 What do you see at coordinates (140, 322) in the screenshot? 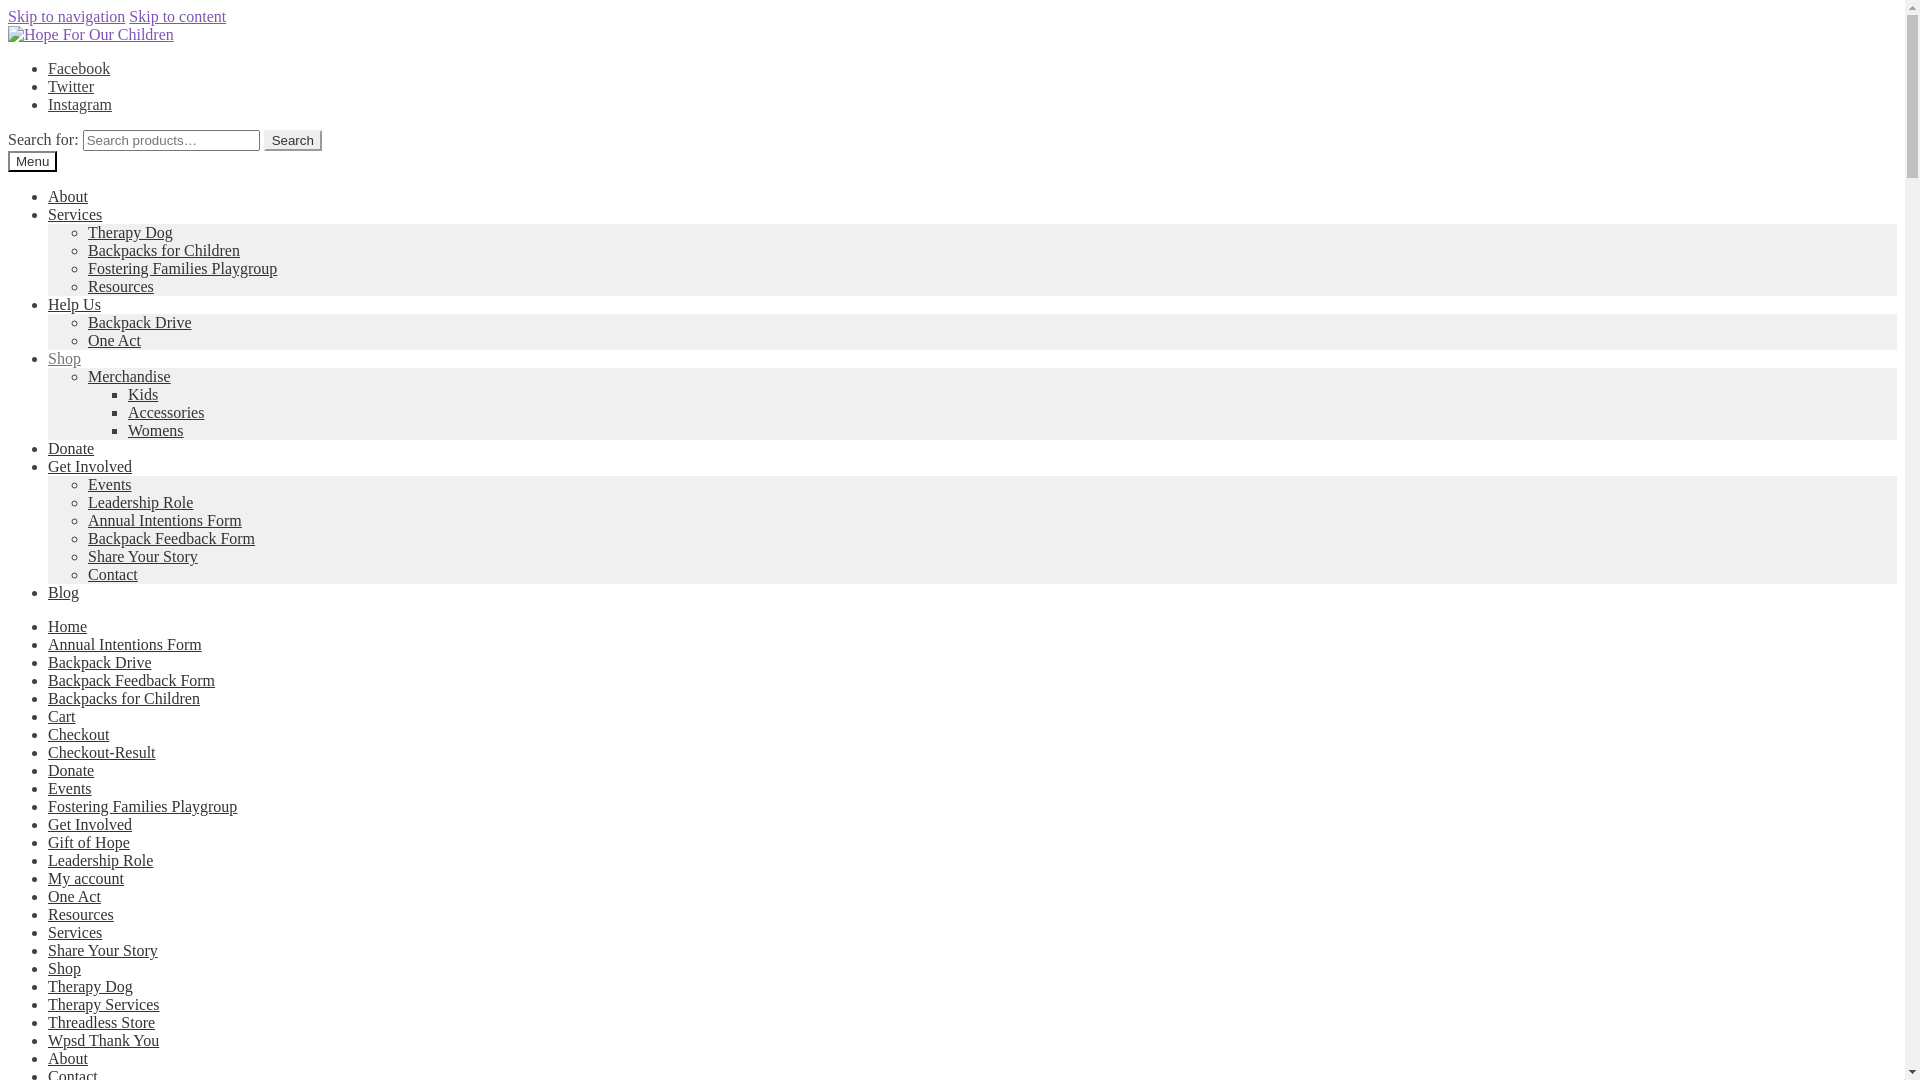
I see `Backpack Drive` at bounding box center [140, 322].